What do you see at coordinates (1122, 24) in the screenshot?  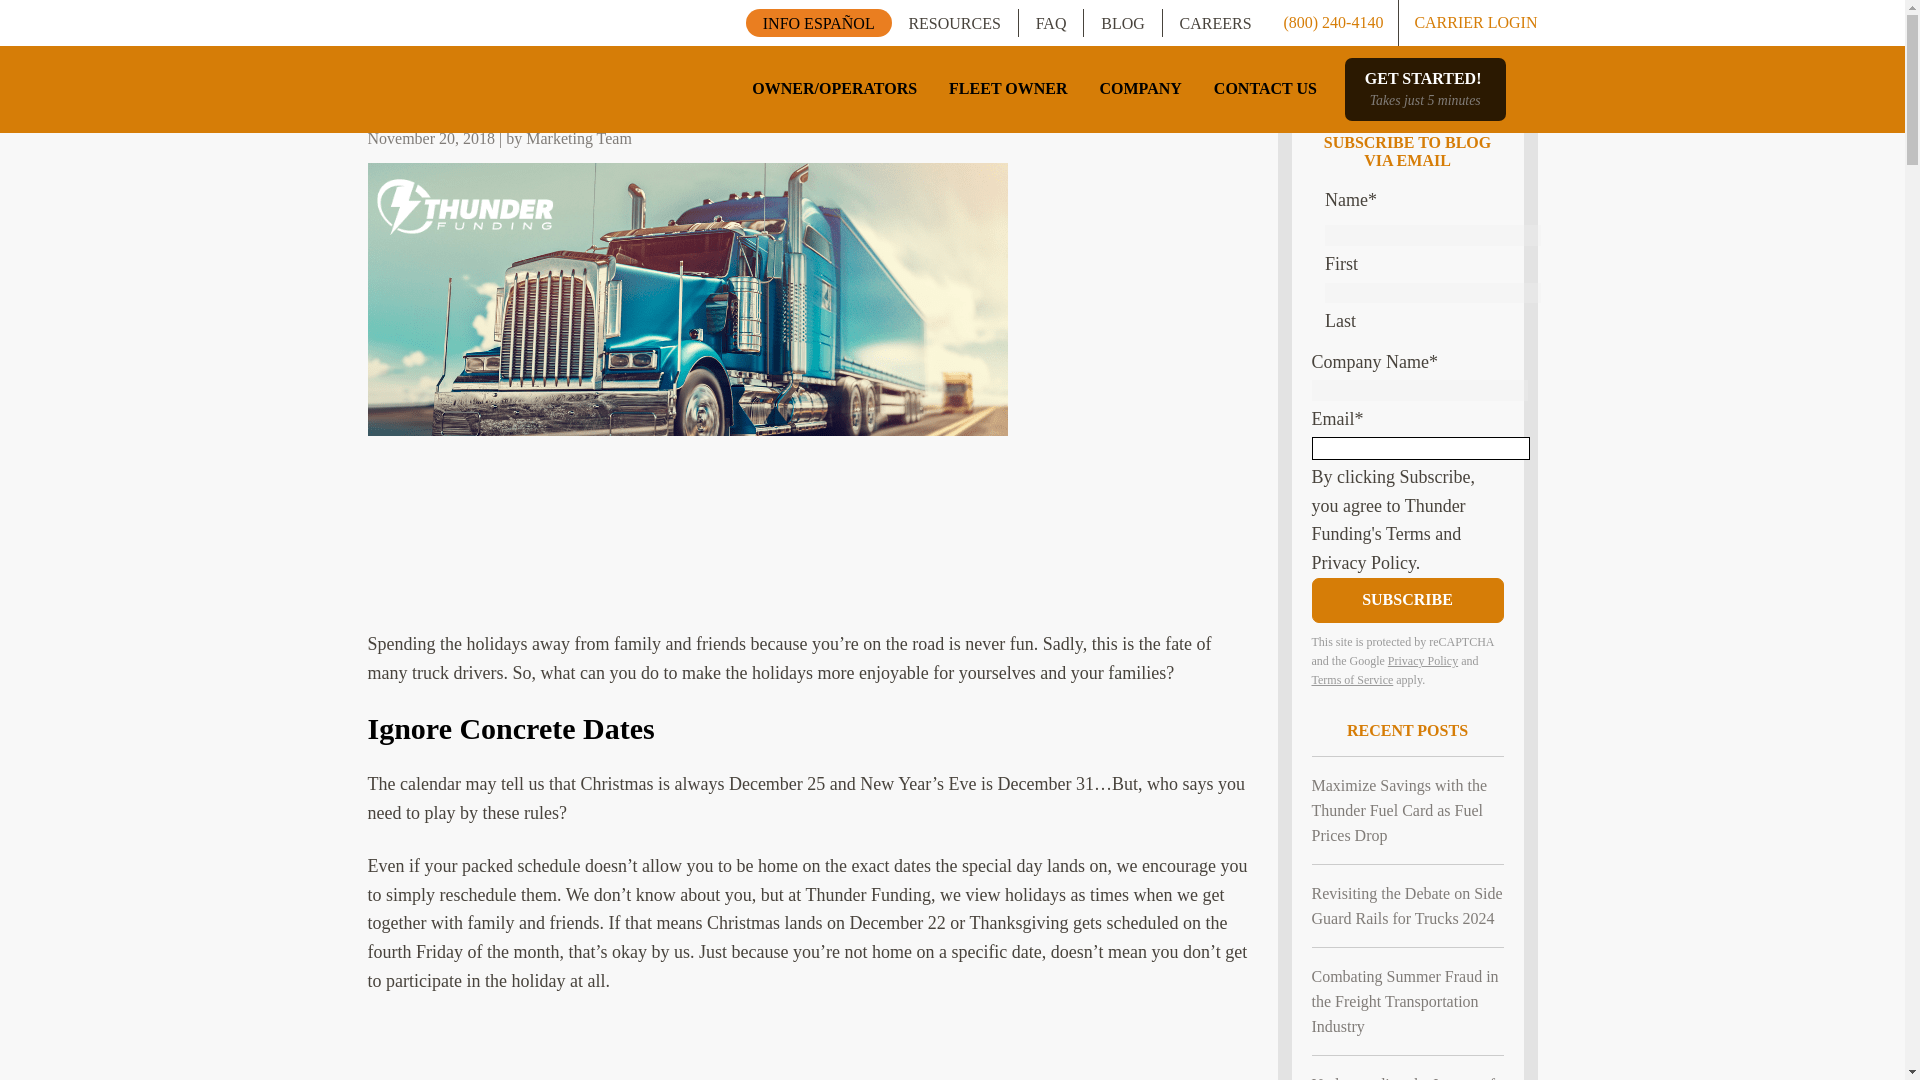 I see `FLEET OWNER` at bounding box center [1122, 24].